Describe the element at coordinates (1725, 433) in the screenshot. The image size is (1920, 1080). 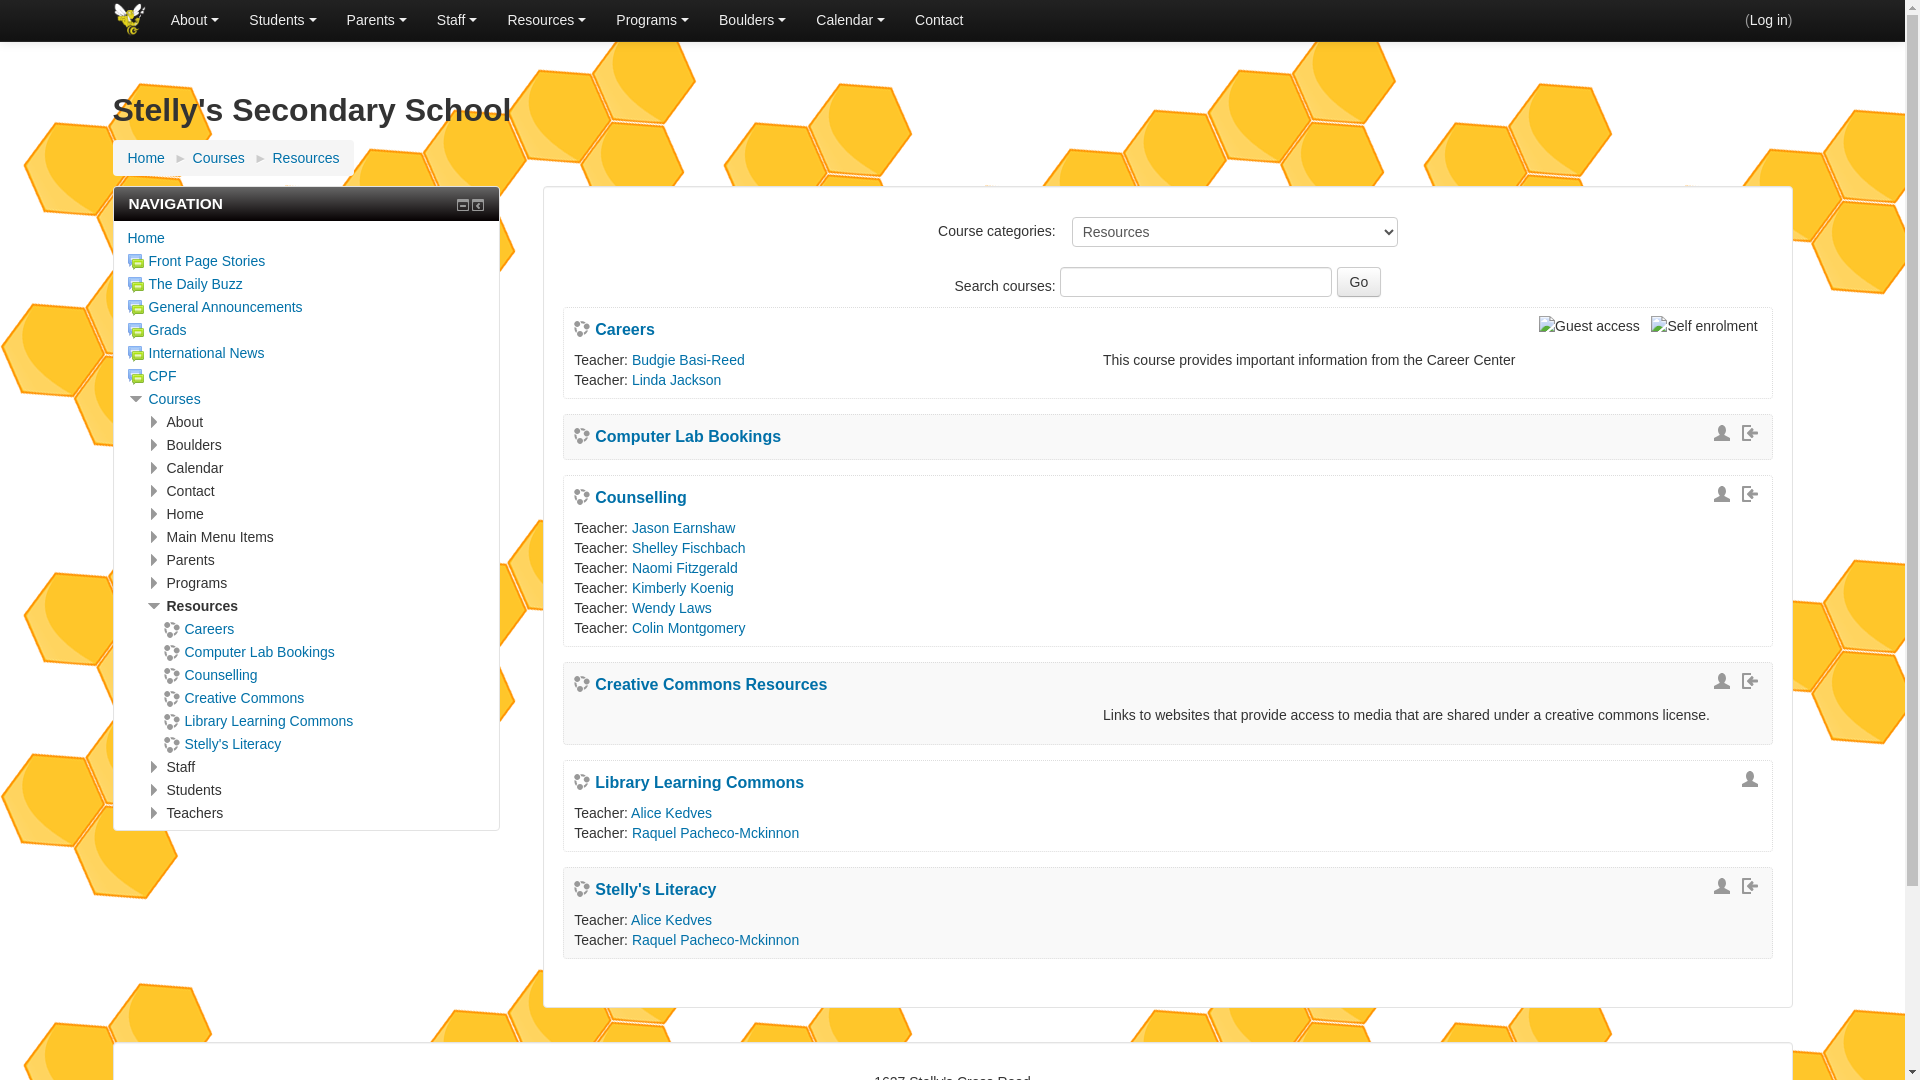
I see `Guest access` at that location.